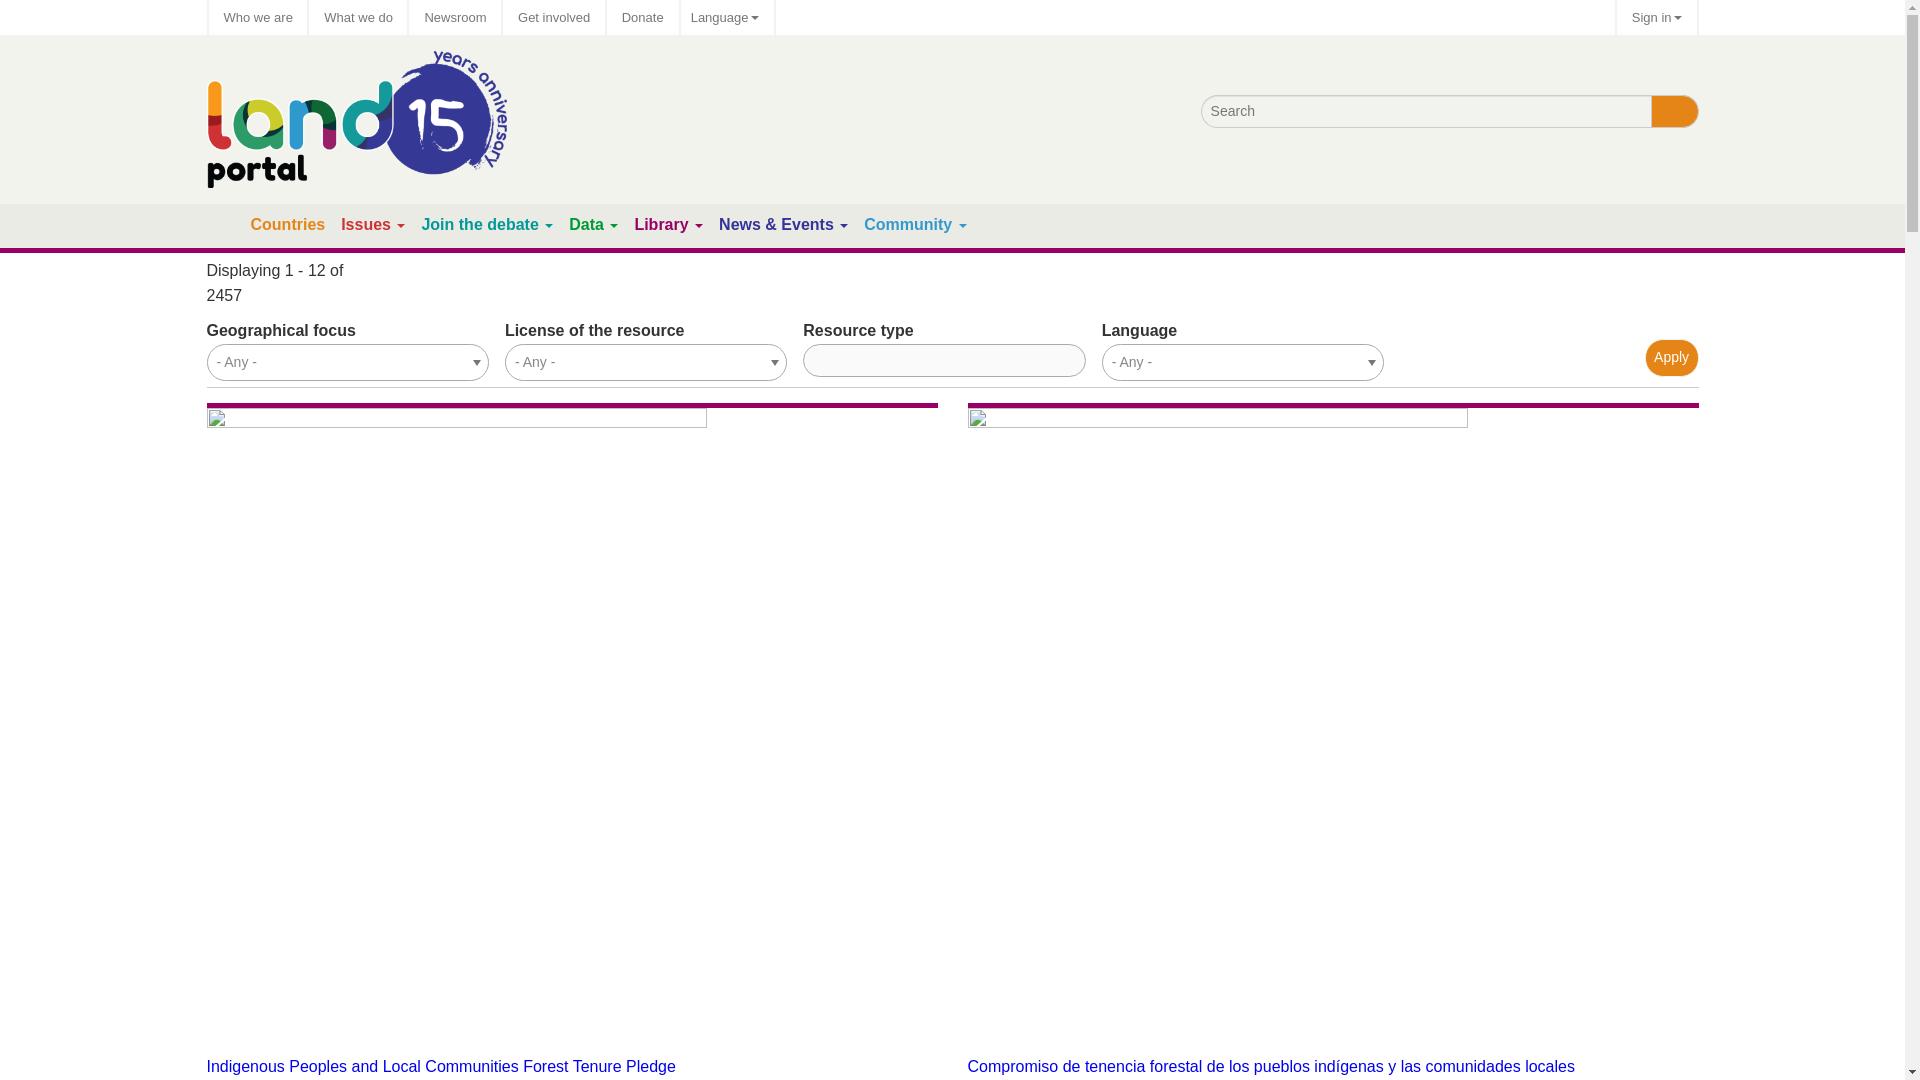  What do you see at coordinates (224, 226) in the screenshot?
I see `Home` at bounding box center [224, 226].